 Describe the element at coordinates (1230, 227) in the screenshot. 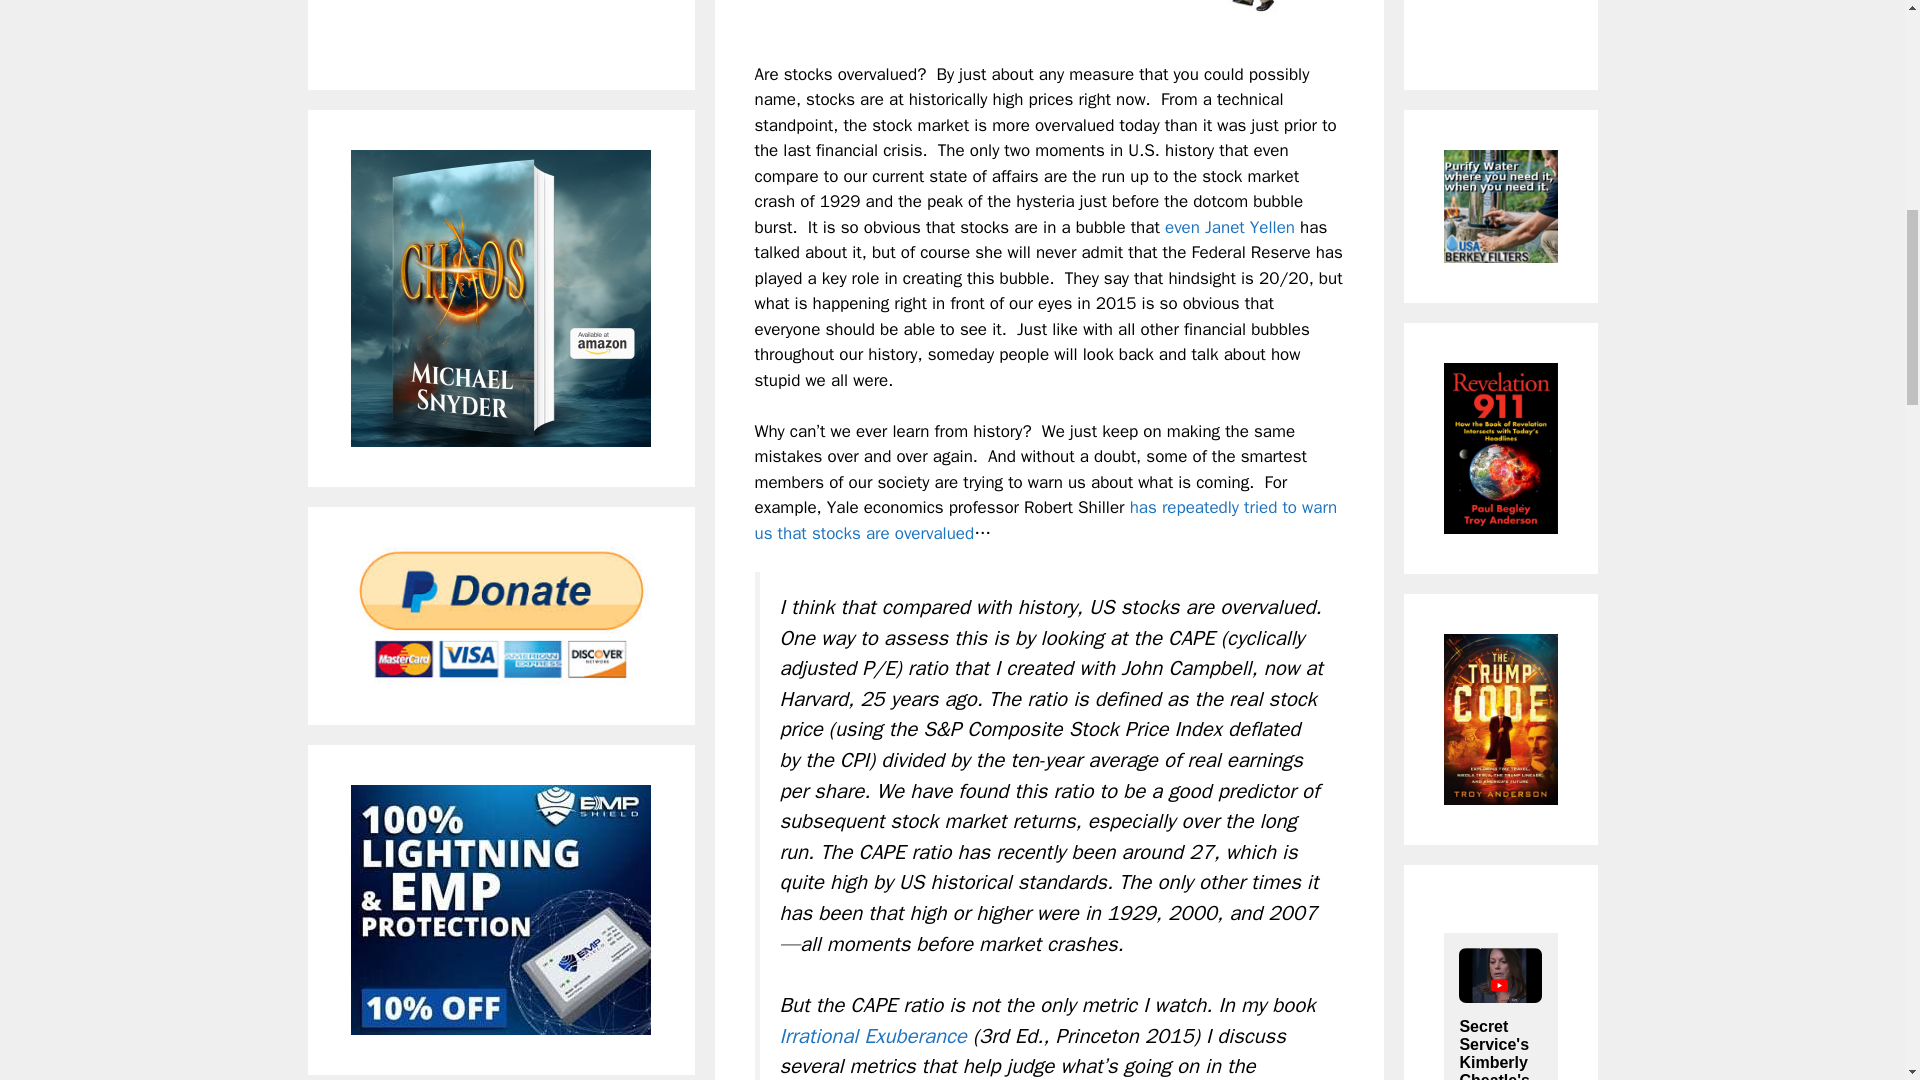

I see `even Janet Yellen` at that location.